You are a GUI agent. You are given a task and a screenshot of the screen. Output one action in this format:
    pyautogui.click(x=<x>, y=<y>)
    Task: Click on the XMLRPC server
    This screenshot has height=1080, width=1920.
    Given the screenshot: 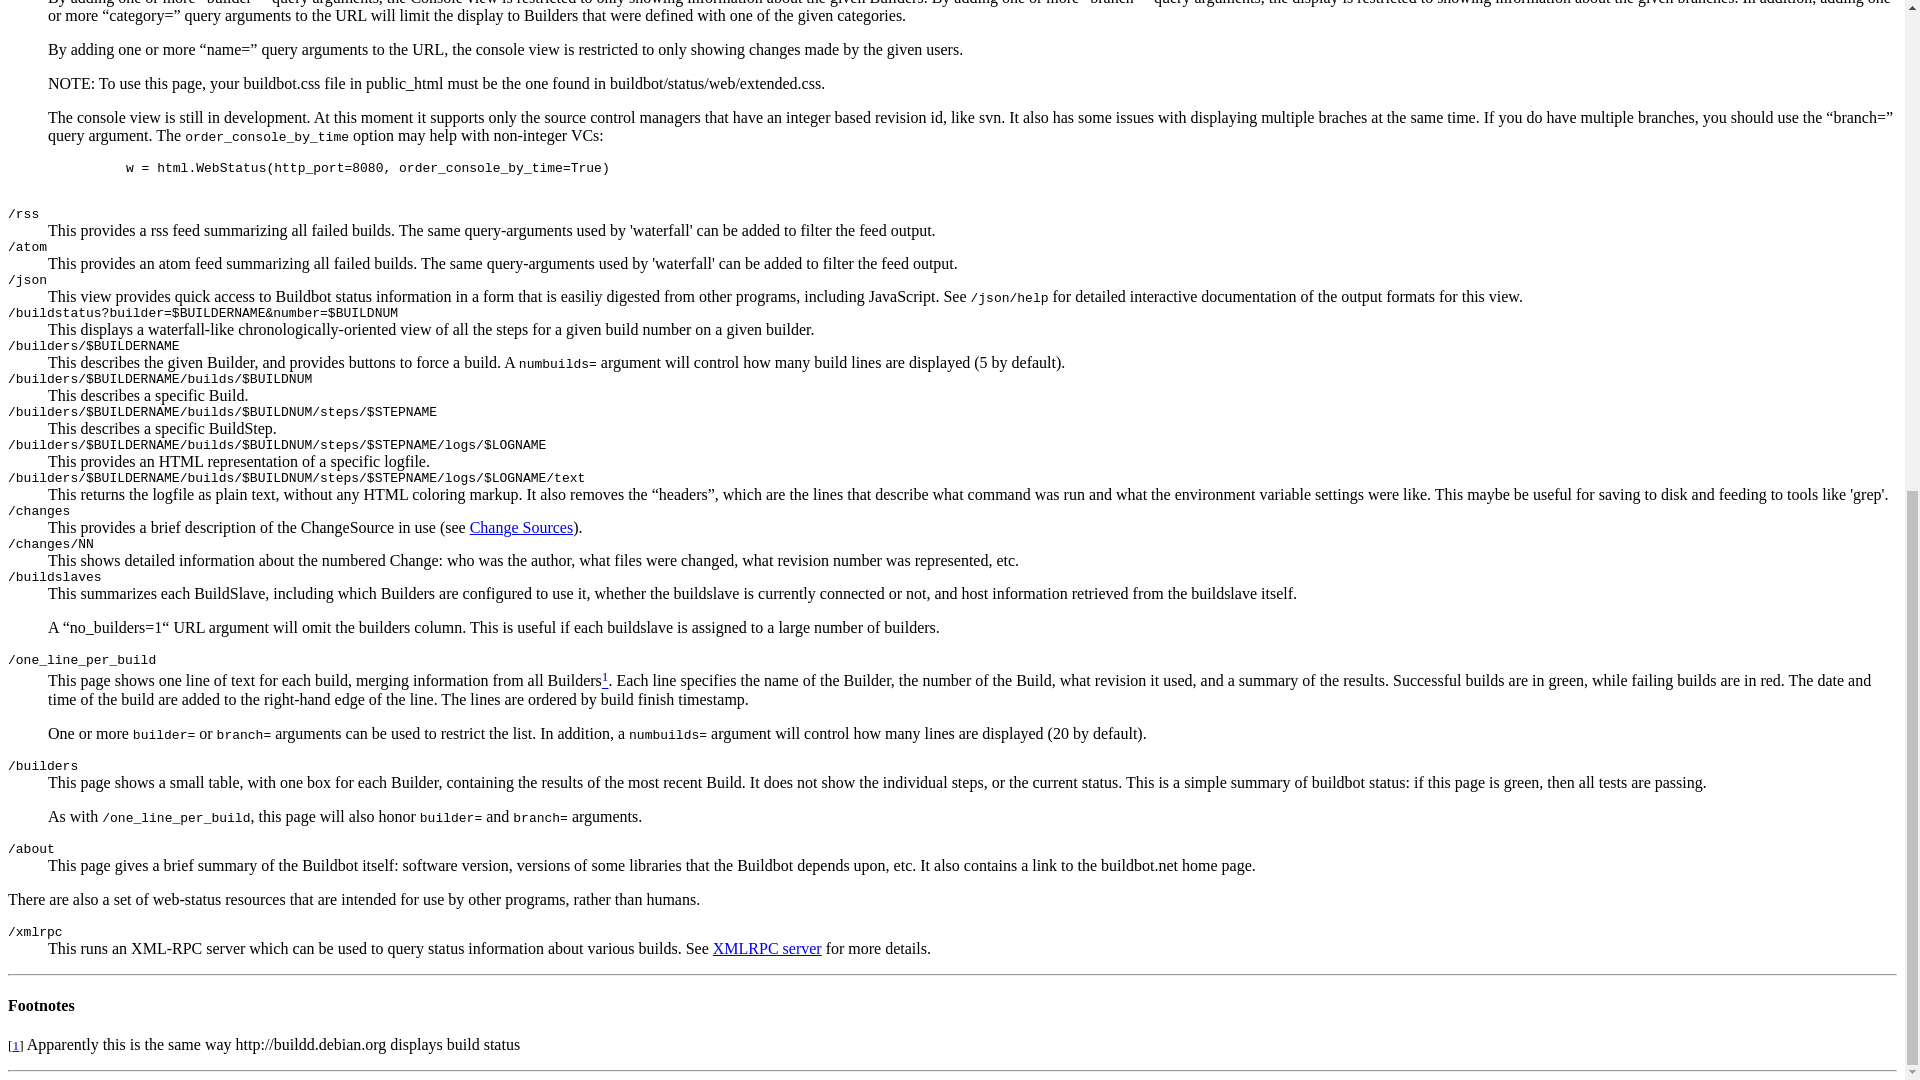 What is the action you would take?
    pyautogui.click(x=766, y=948)
    